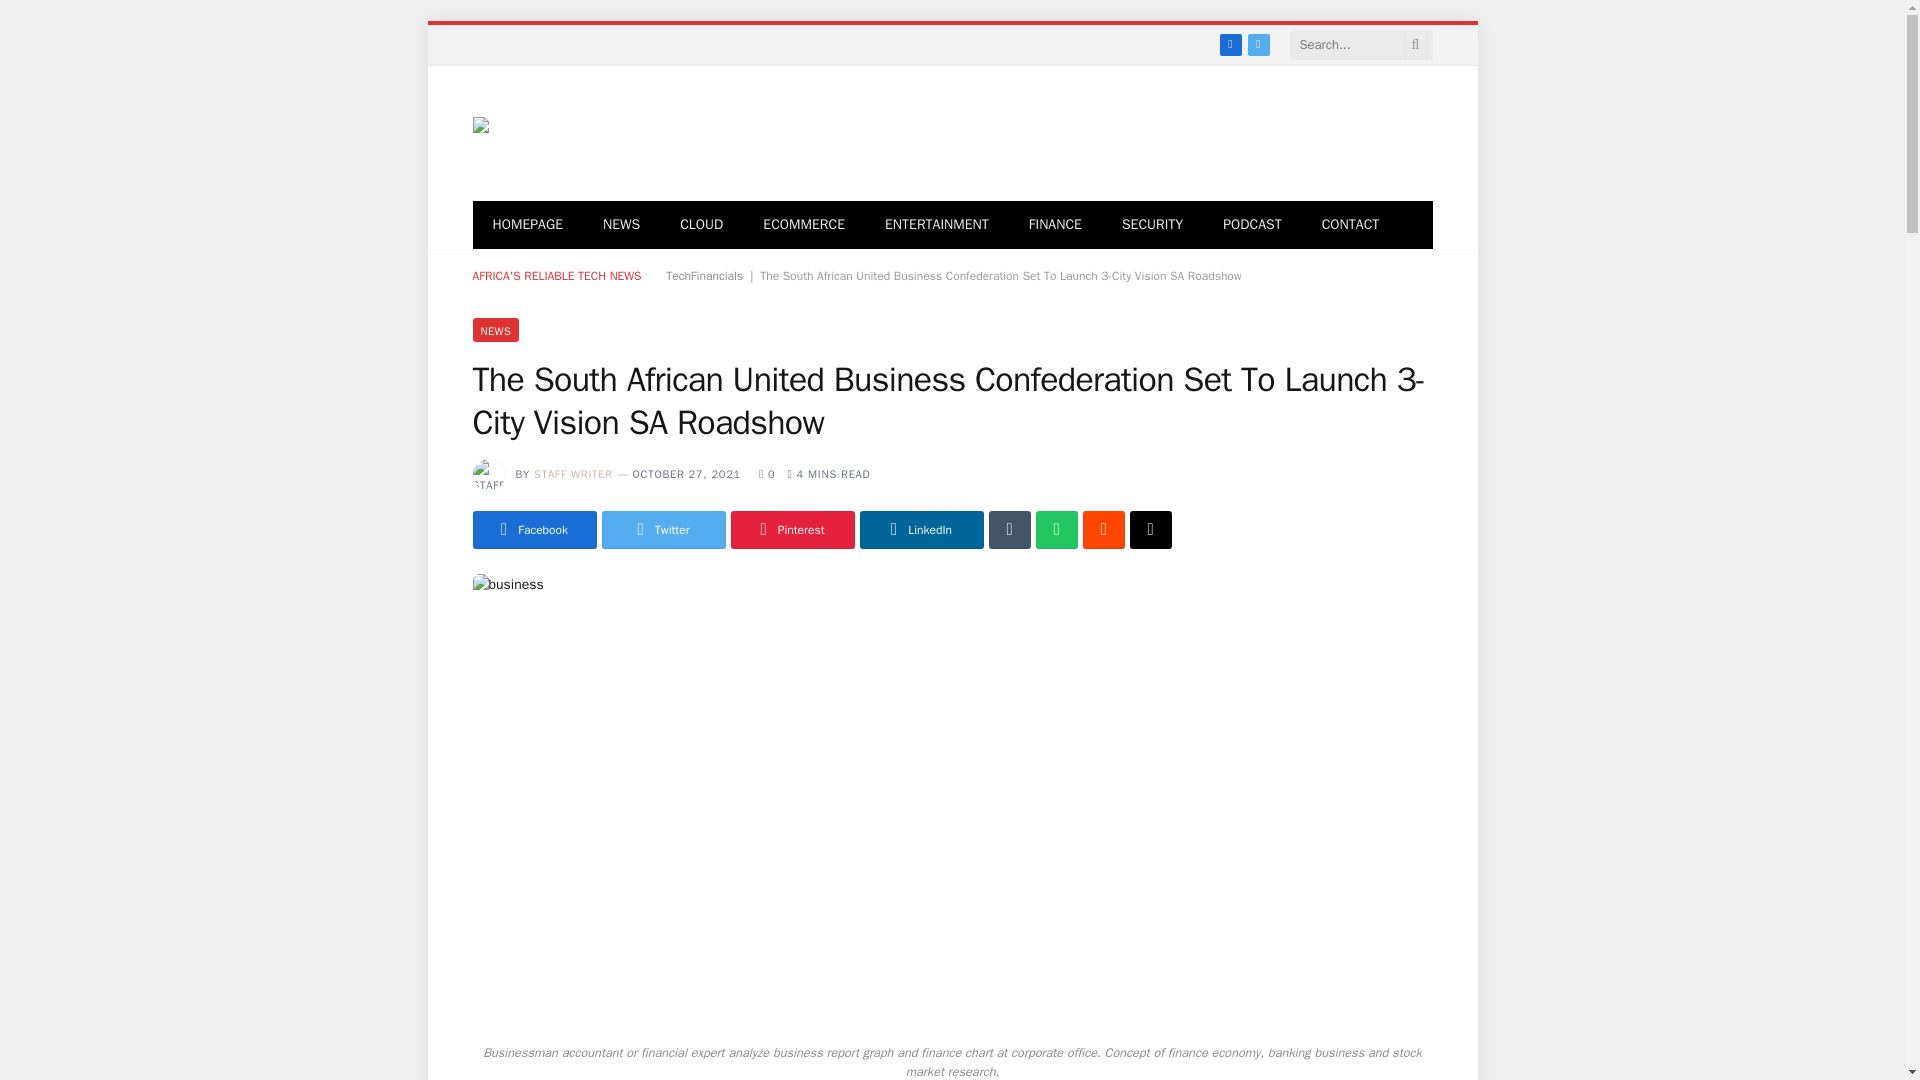  What do you see at coordinates (582, 132) in the screenshot?
I see `TechFinancials` at bounding box center [582, 132].